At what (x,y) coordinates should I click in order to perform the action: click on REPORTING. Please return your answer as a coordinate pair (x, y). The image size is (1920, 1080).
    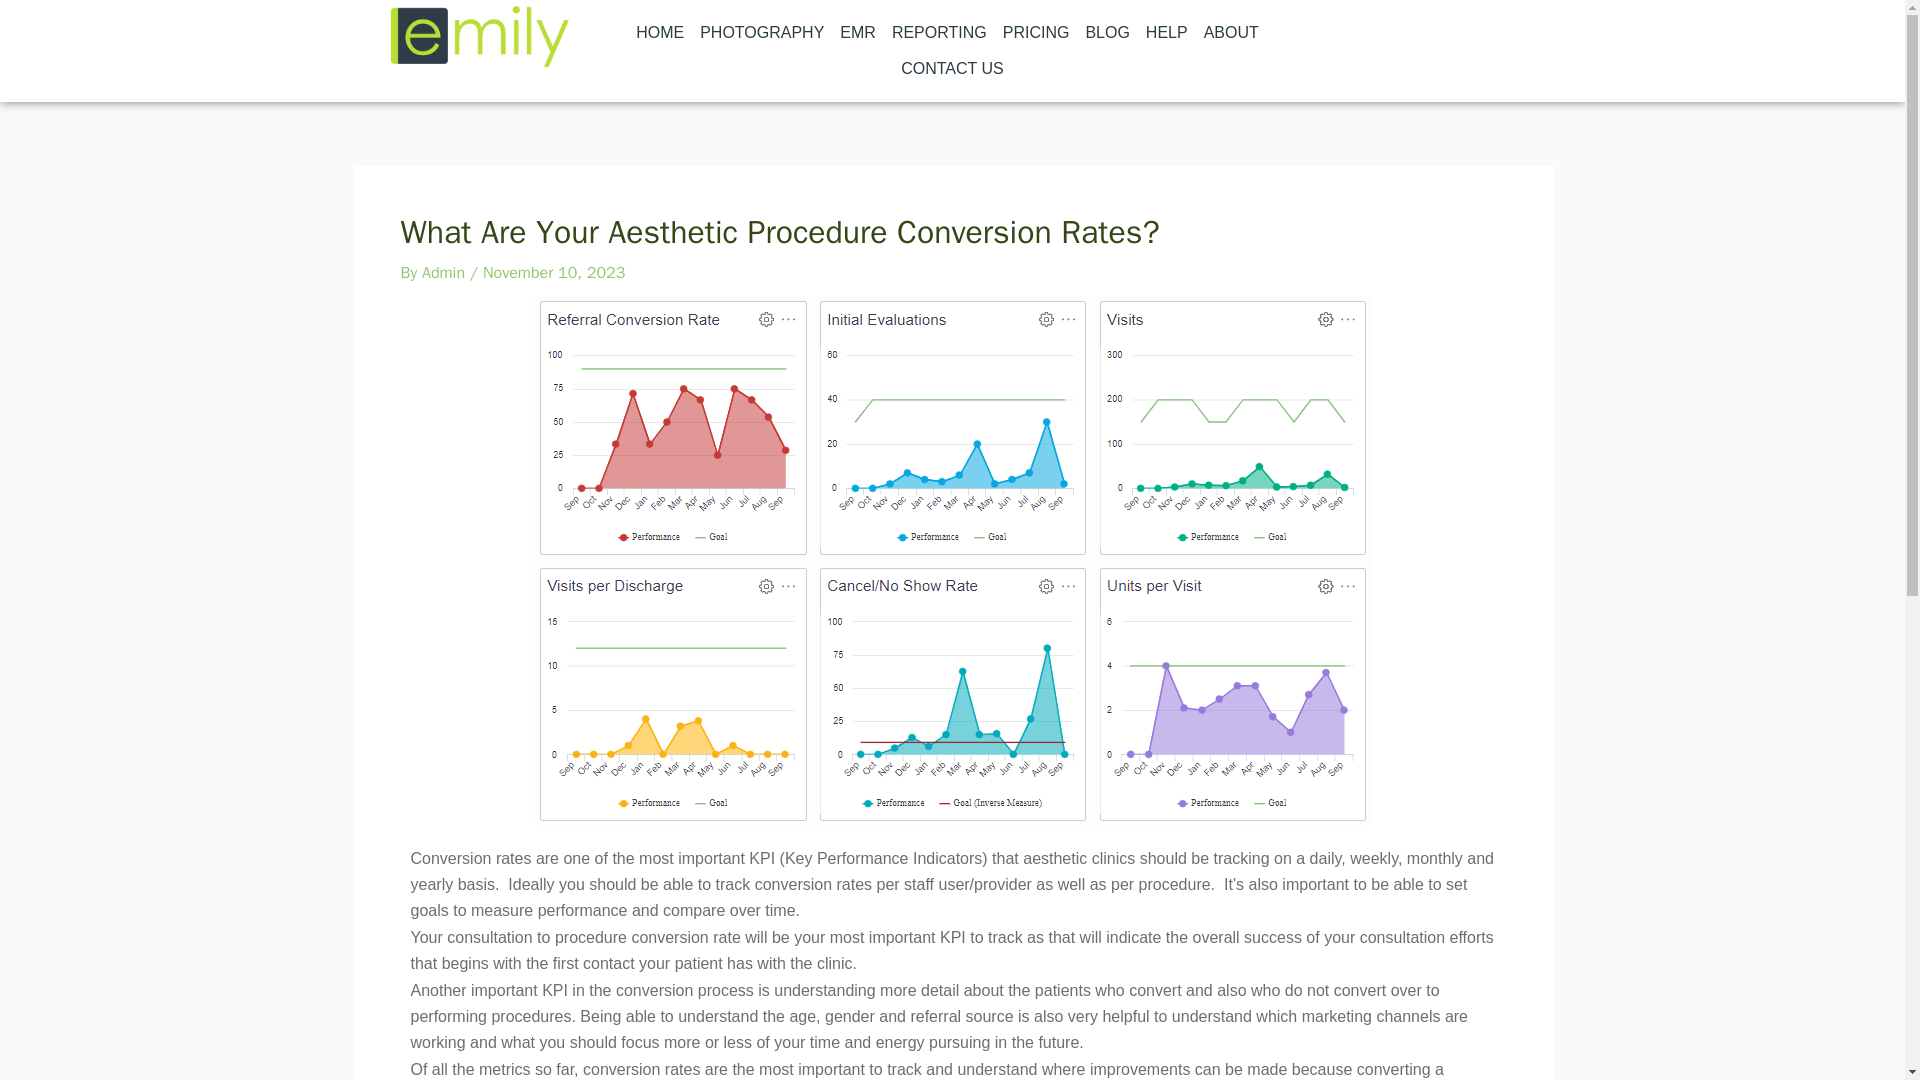
    Looking at the image, I should click on (938, 32).